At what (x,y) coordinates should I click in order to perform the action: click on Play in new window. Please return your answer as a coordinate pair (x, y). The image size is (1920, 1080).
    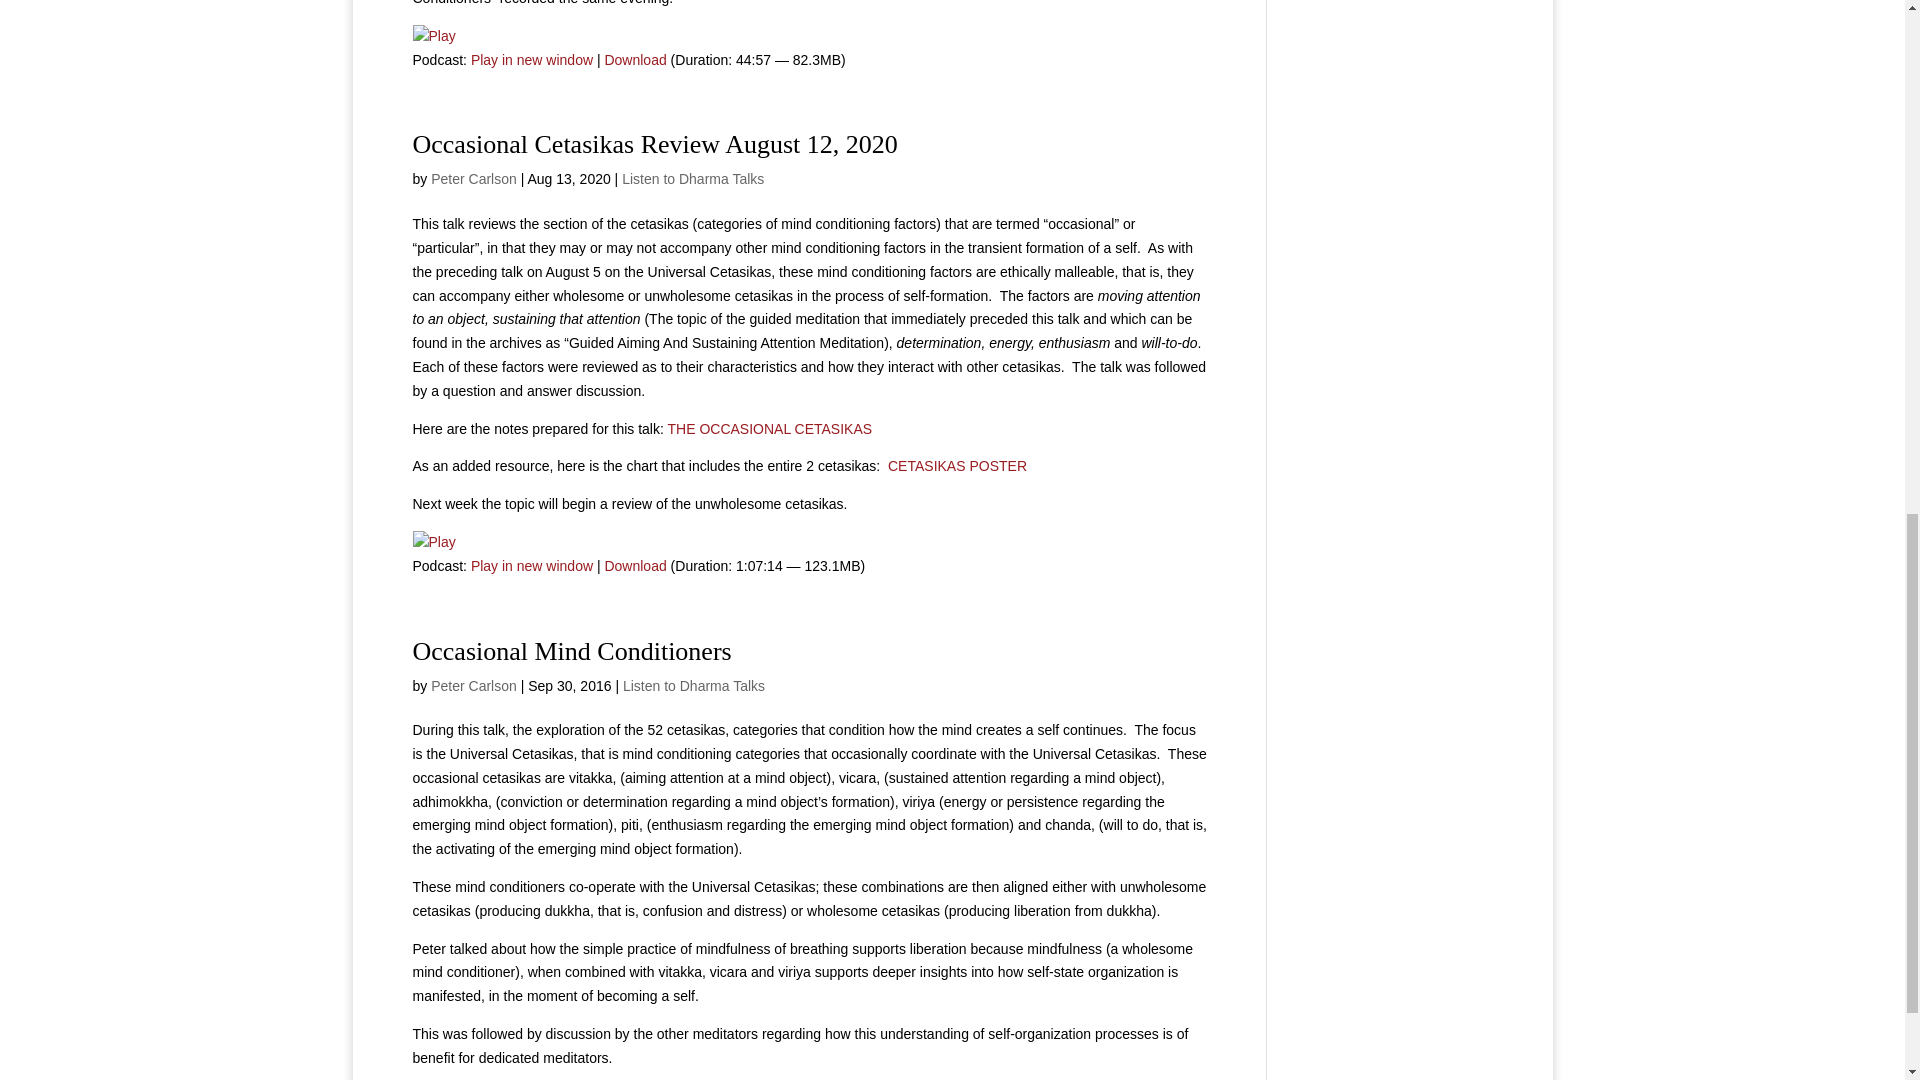
    Looking at the image, I should click on (532, 60).